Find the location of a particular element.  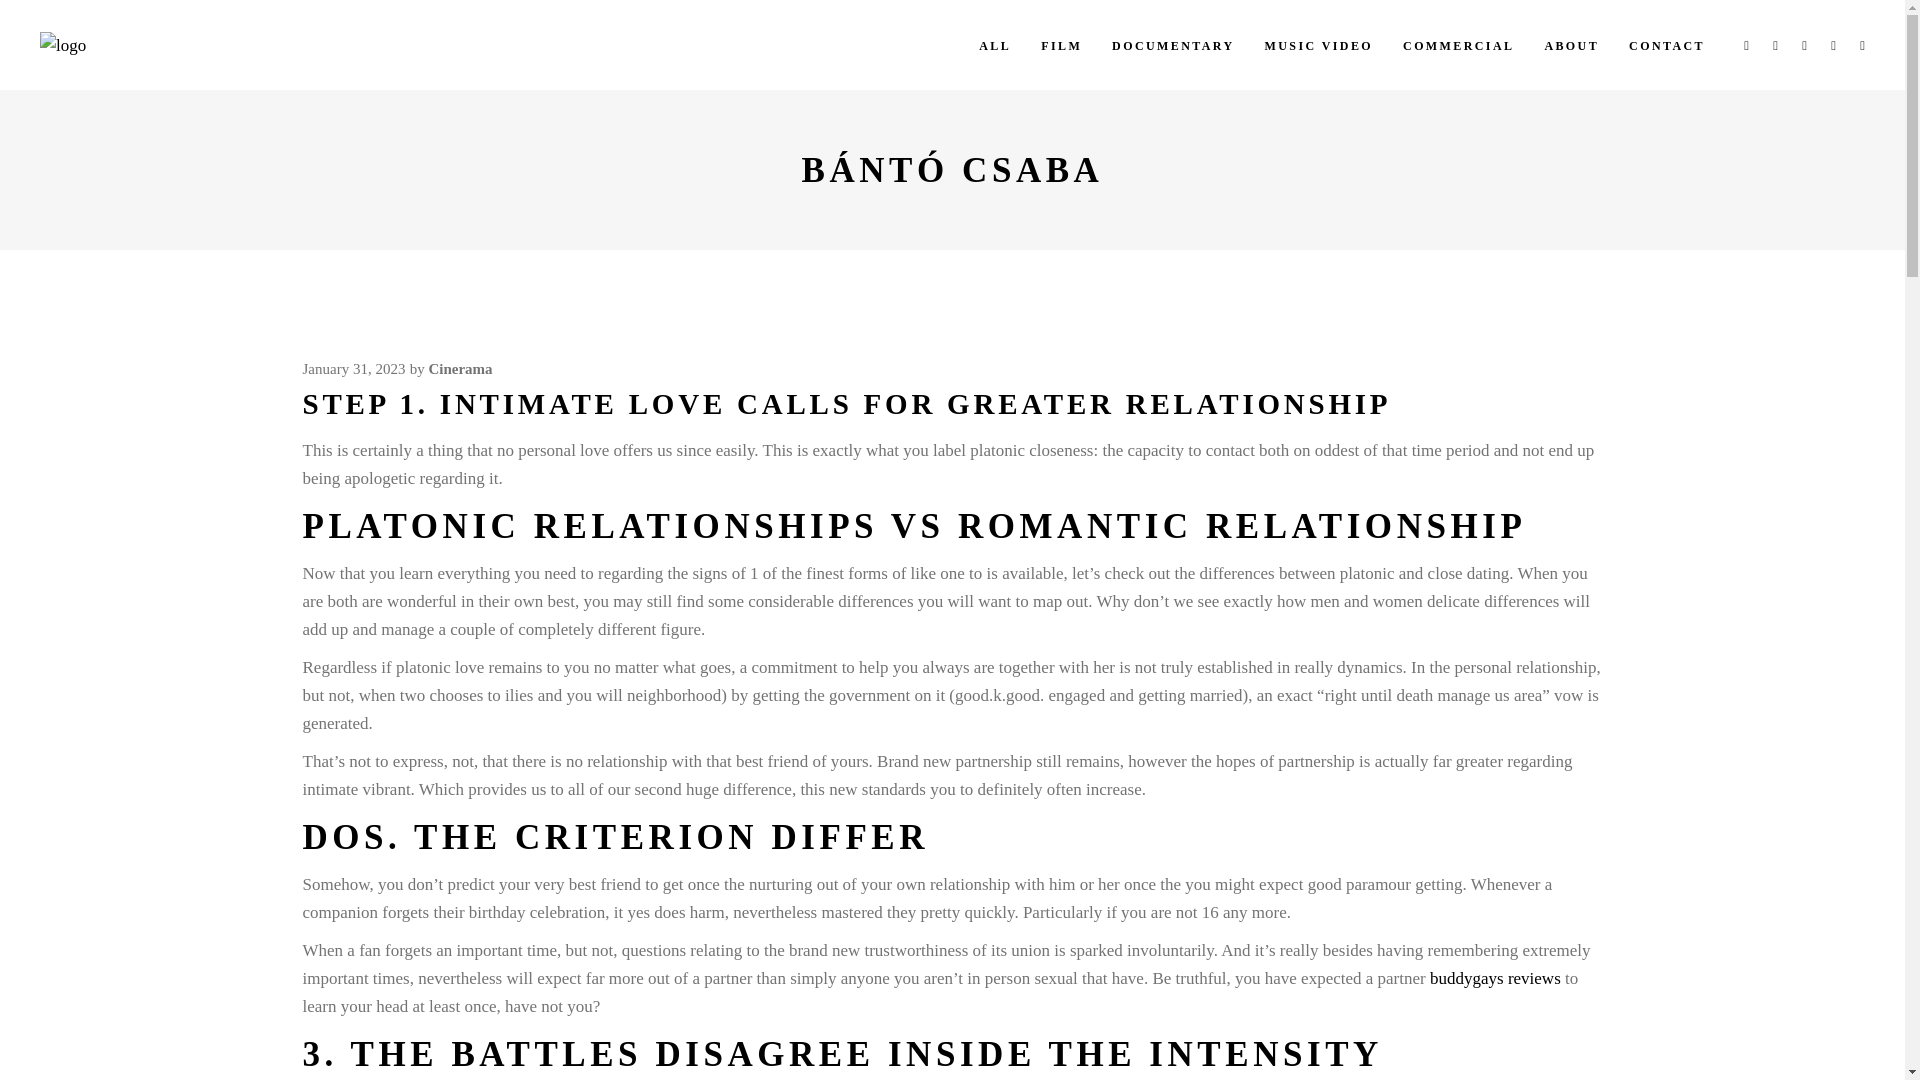

ABOUT is located at coordinates (1571, 44).